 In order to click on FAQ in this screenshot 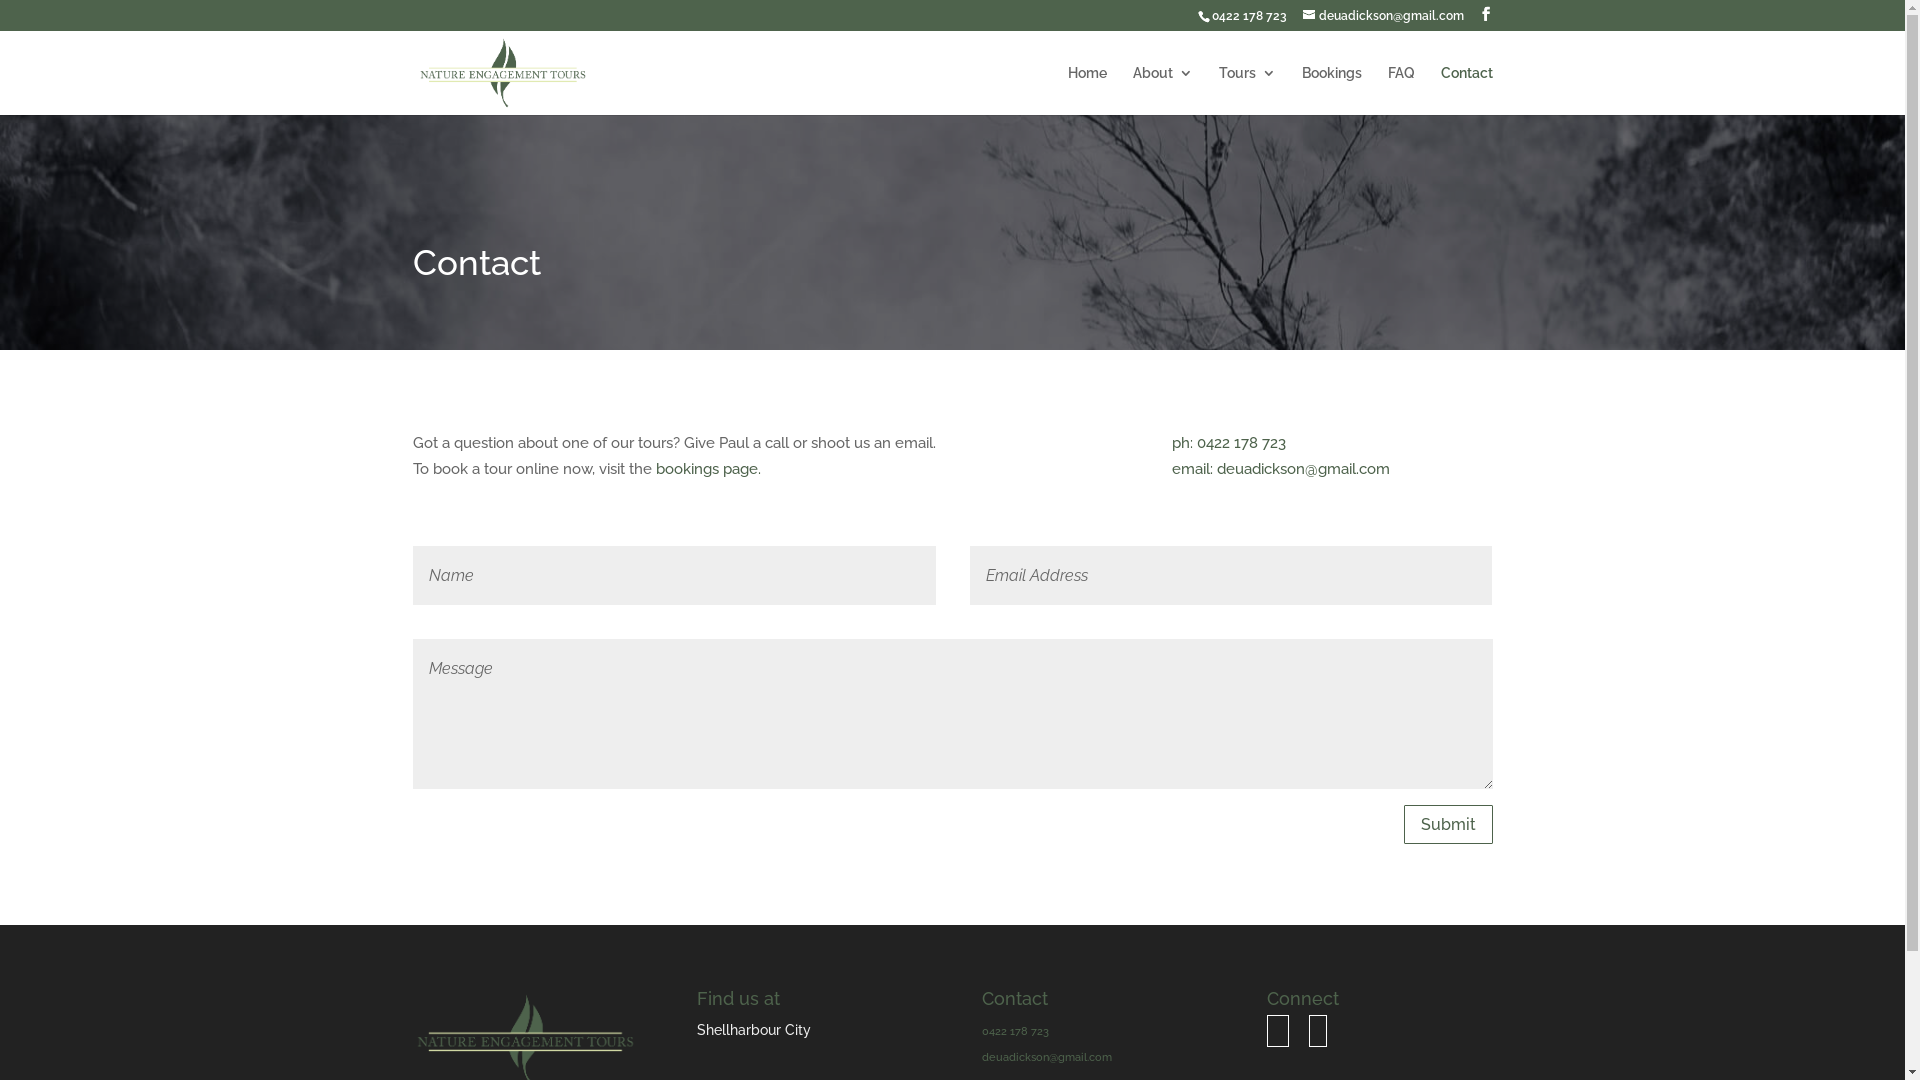, I will do `click(1402, 90)`.